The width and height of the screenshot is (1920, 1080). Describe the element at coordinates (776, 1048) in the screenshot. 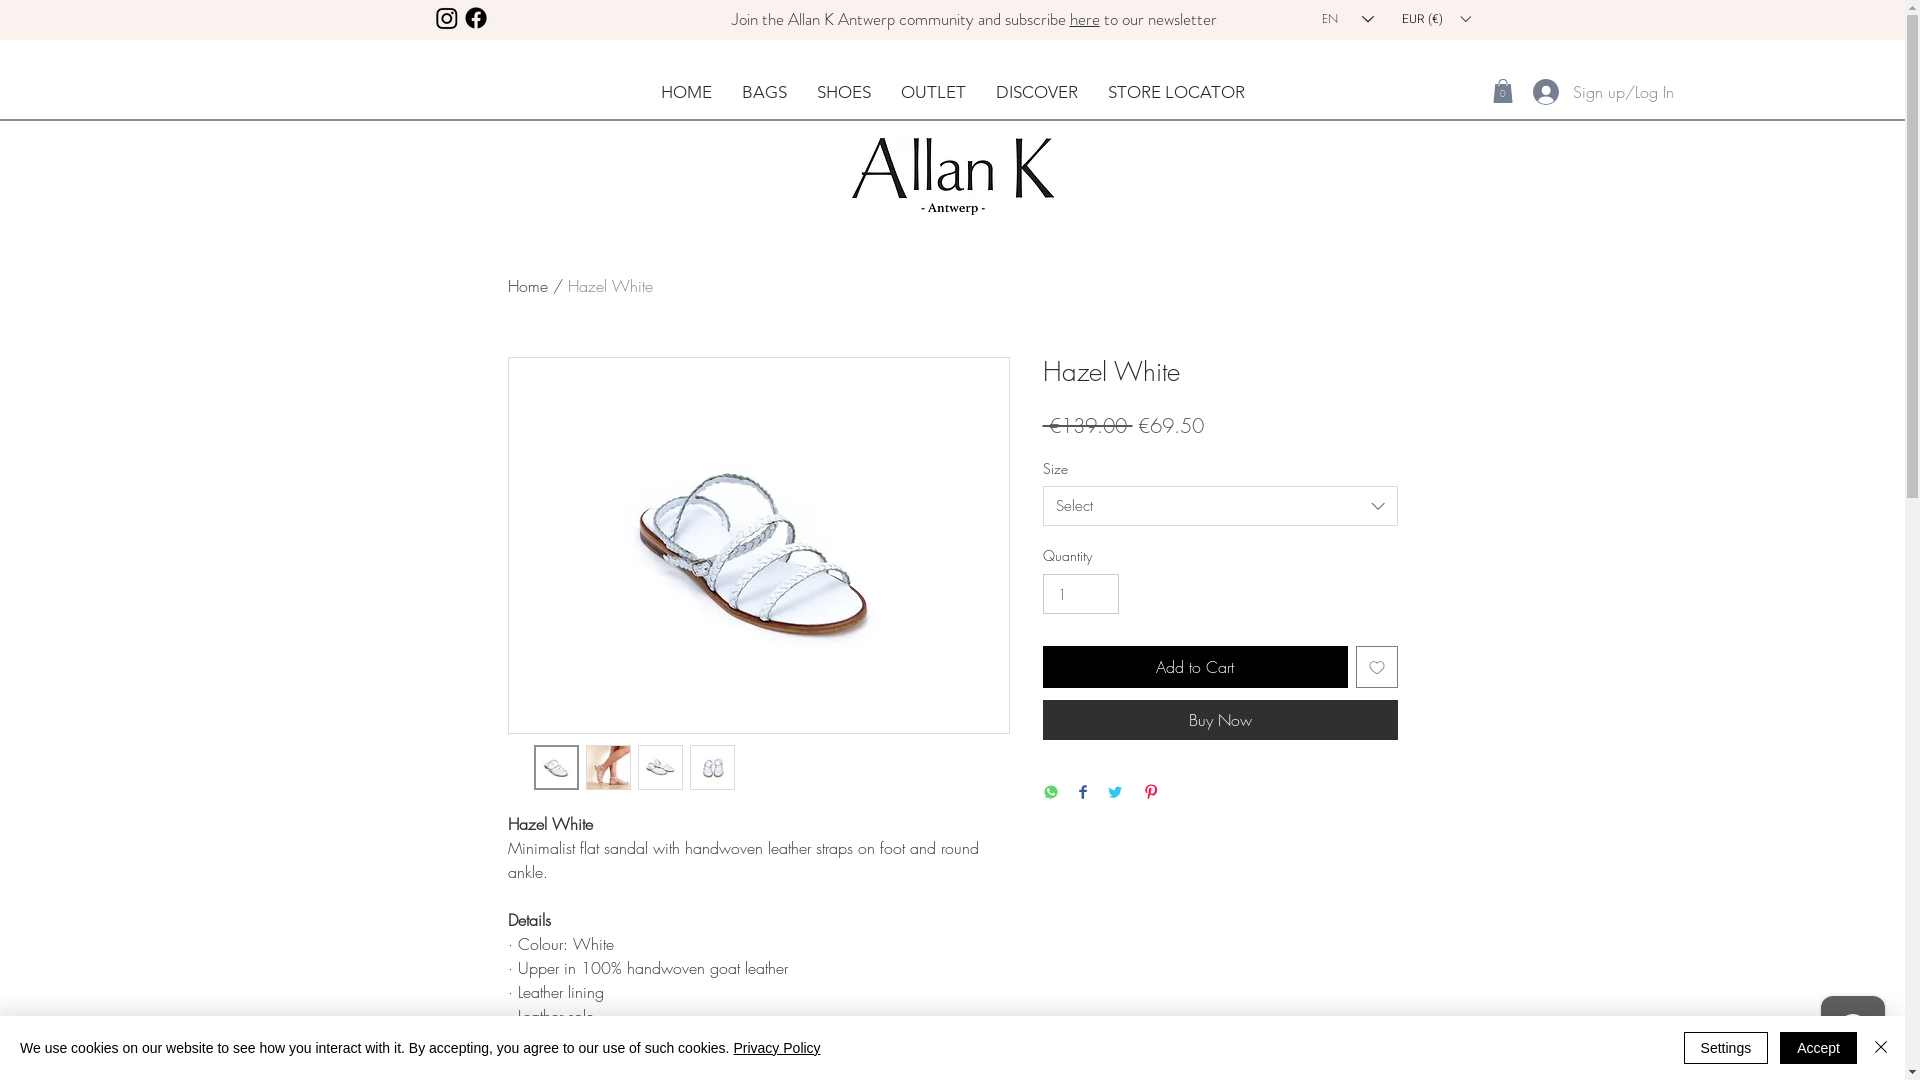

I see `Privacy Policy` at that location.